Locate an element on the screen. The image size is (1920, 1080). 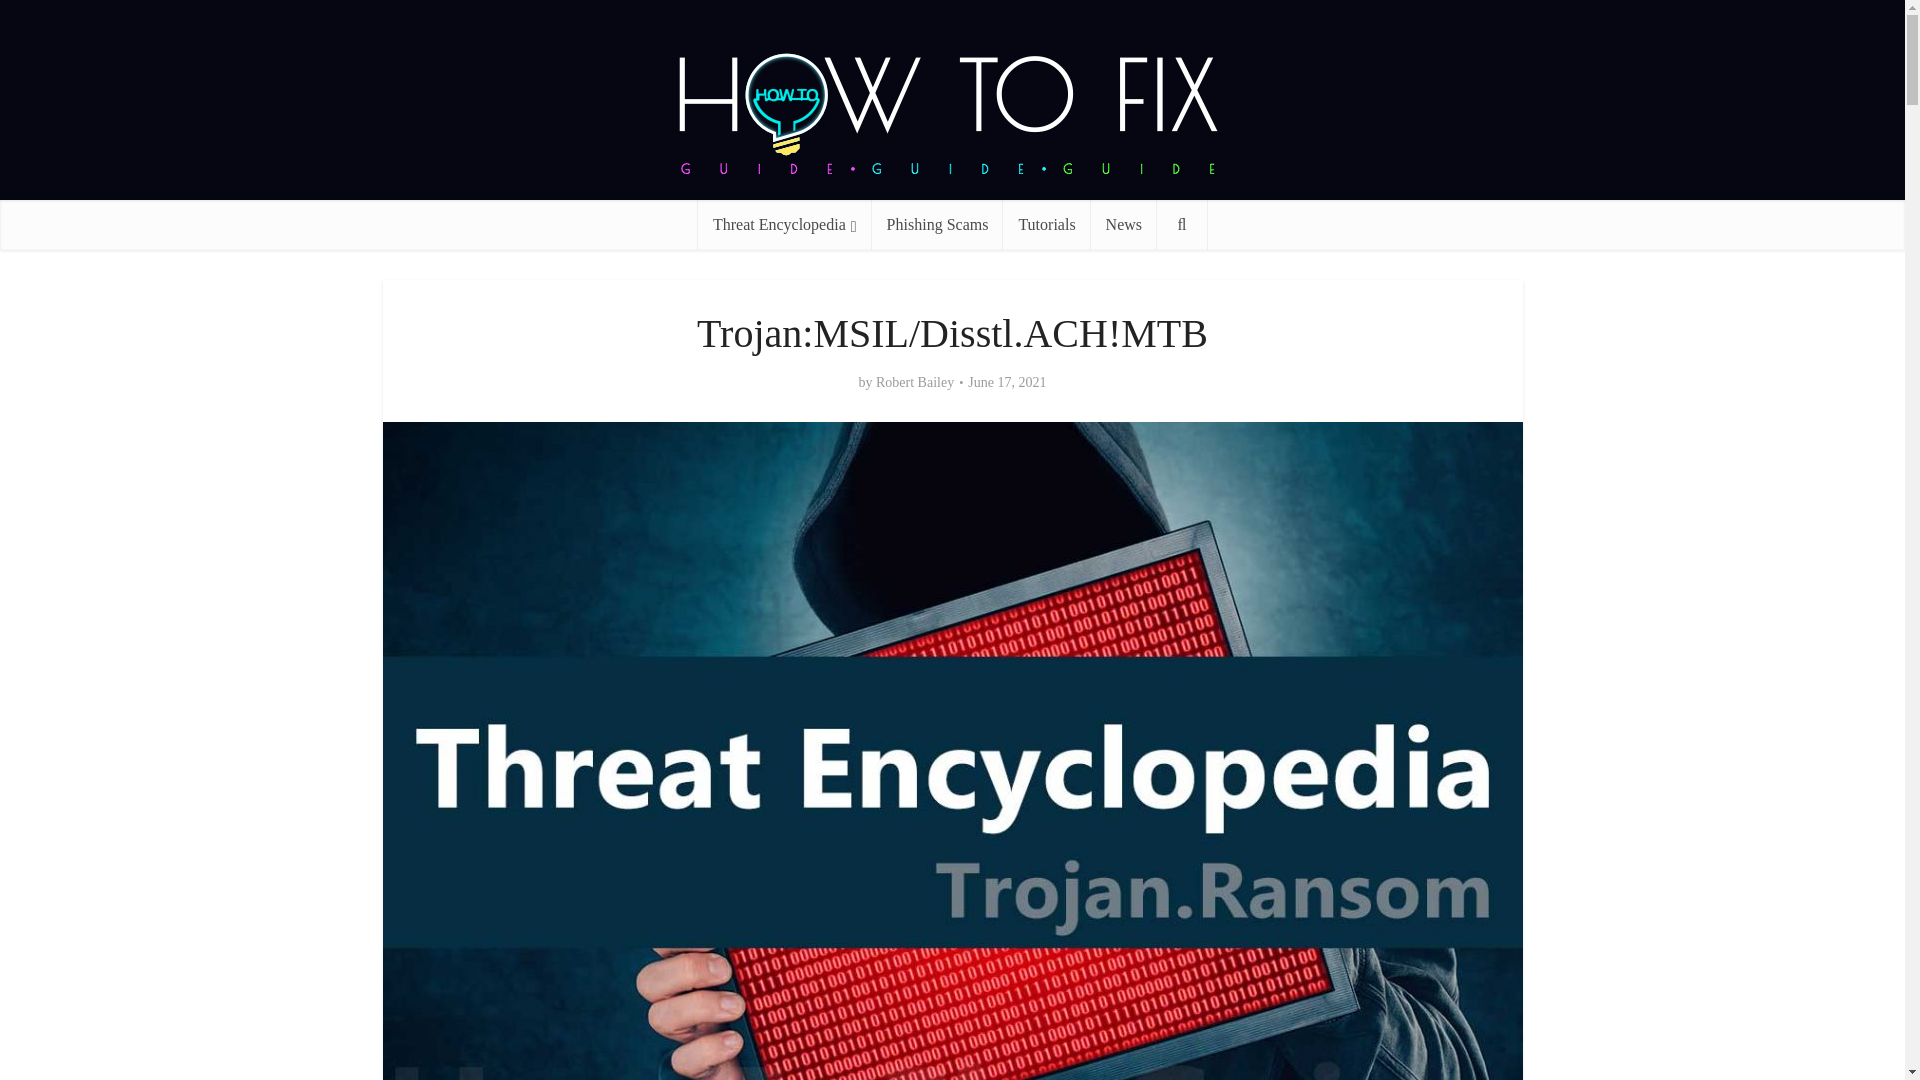
Robert Bailey is located at coordinates (914, 382).